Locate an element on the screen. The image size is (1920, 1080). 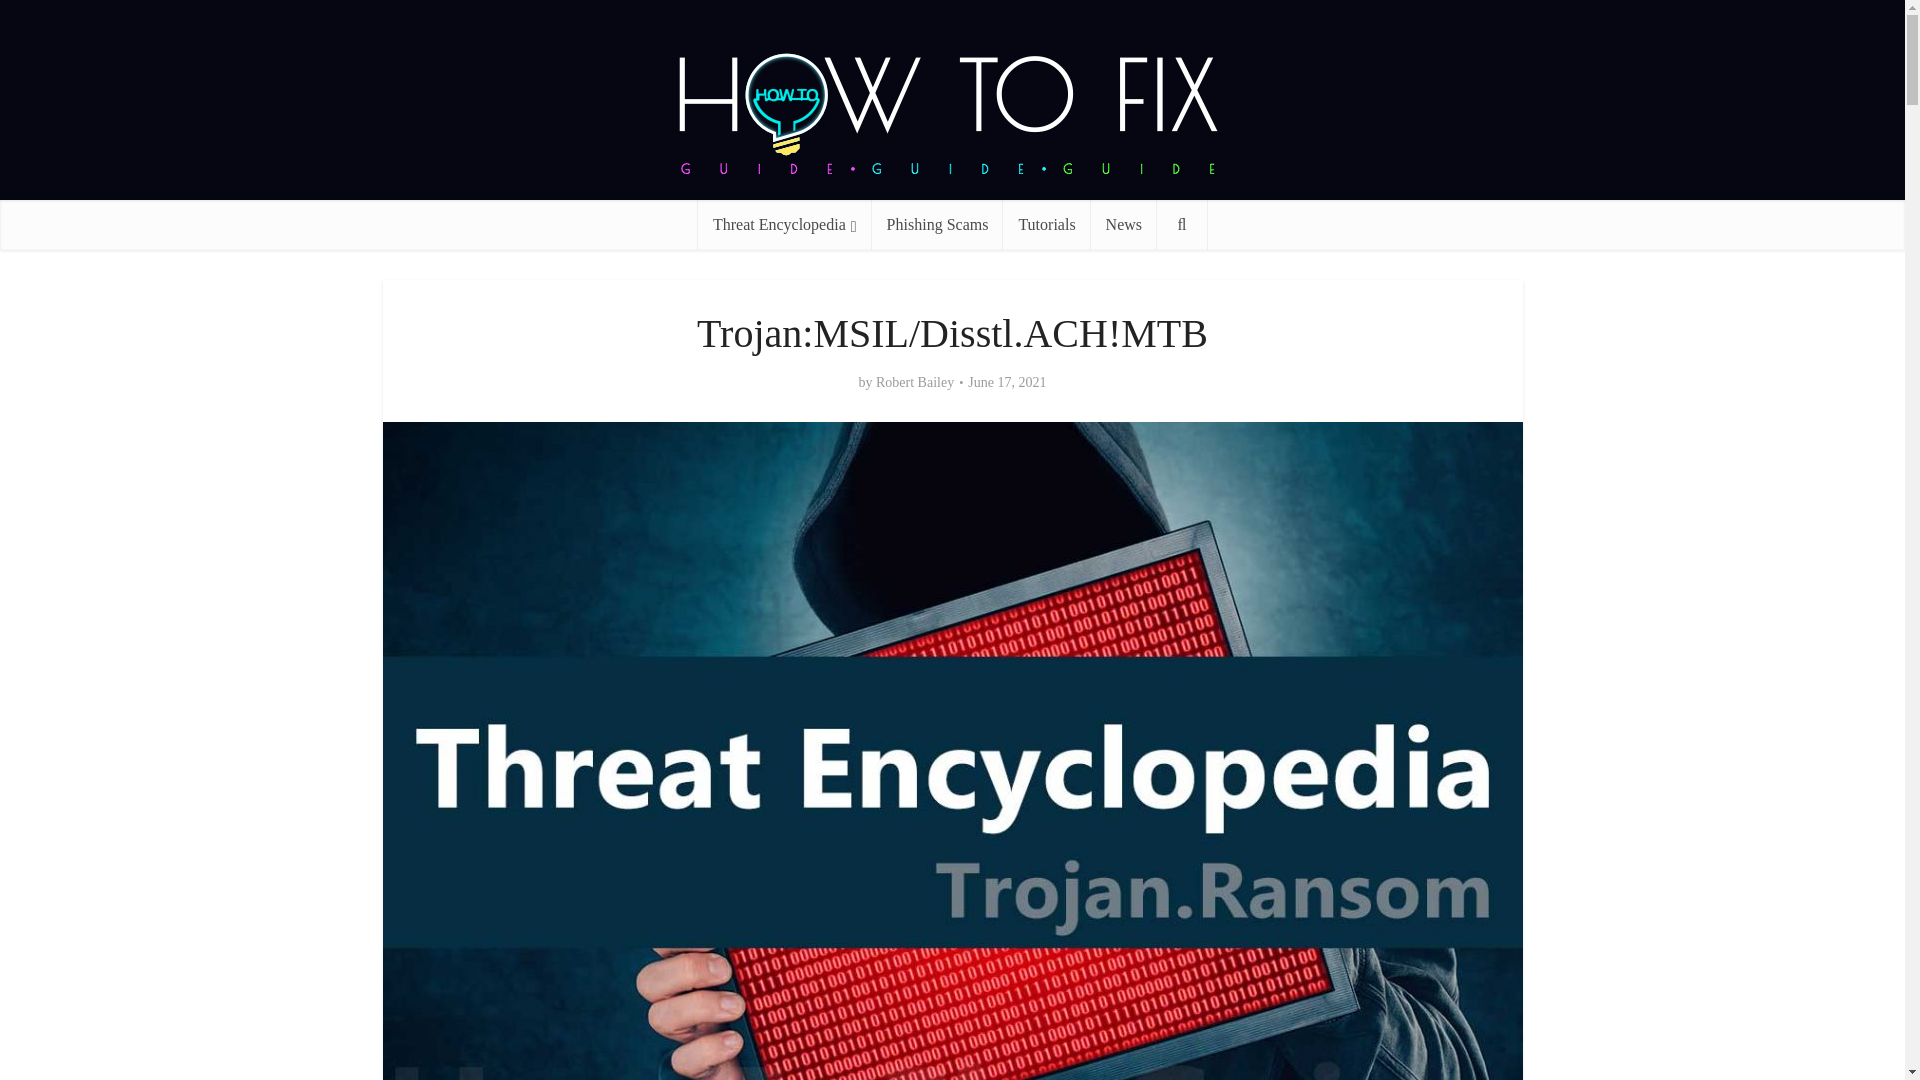
Robert Bailey is located at coordinates (914, 382).